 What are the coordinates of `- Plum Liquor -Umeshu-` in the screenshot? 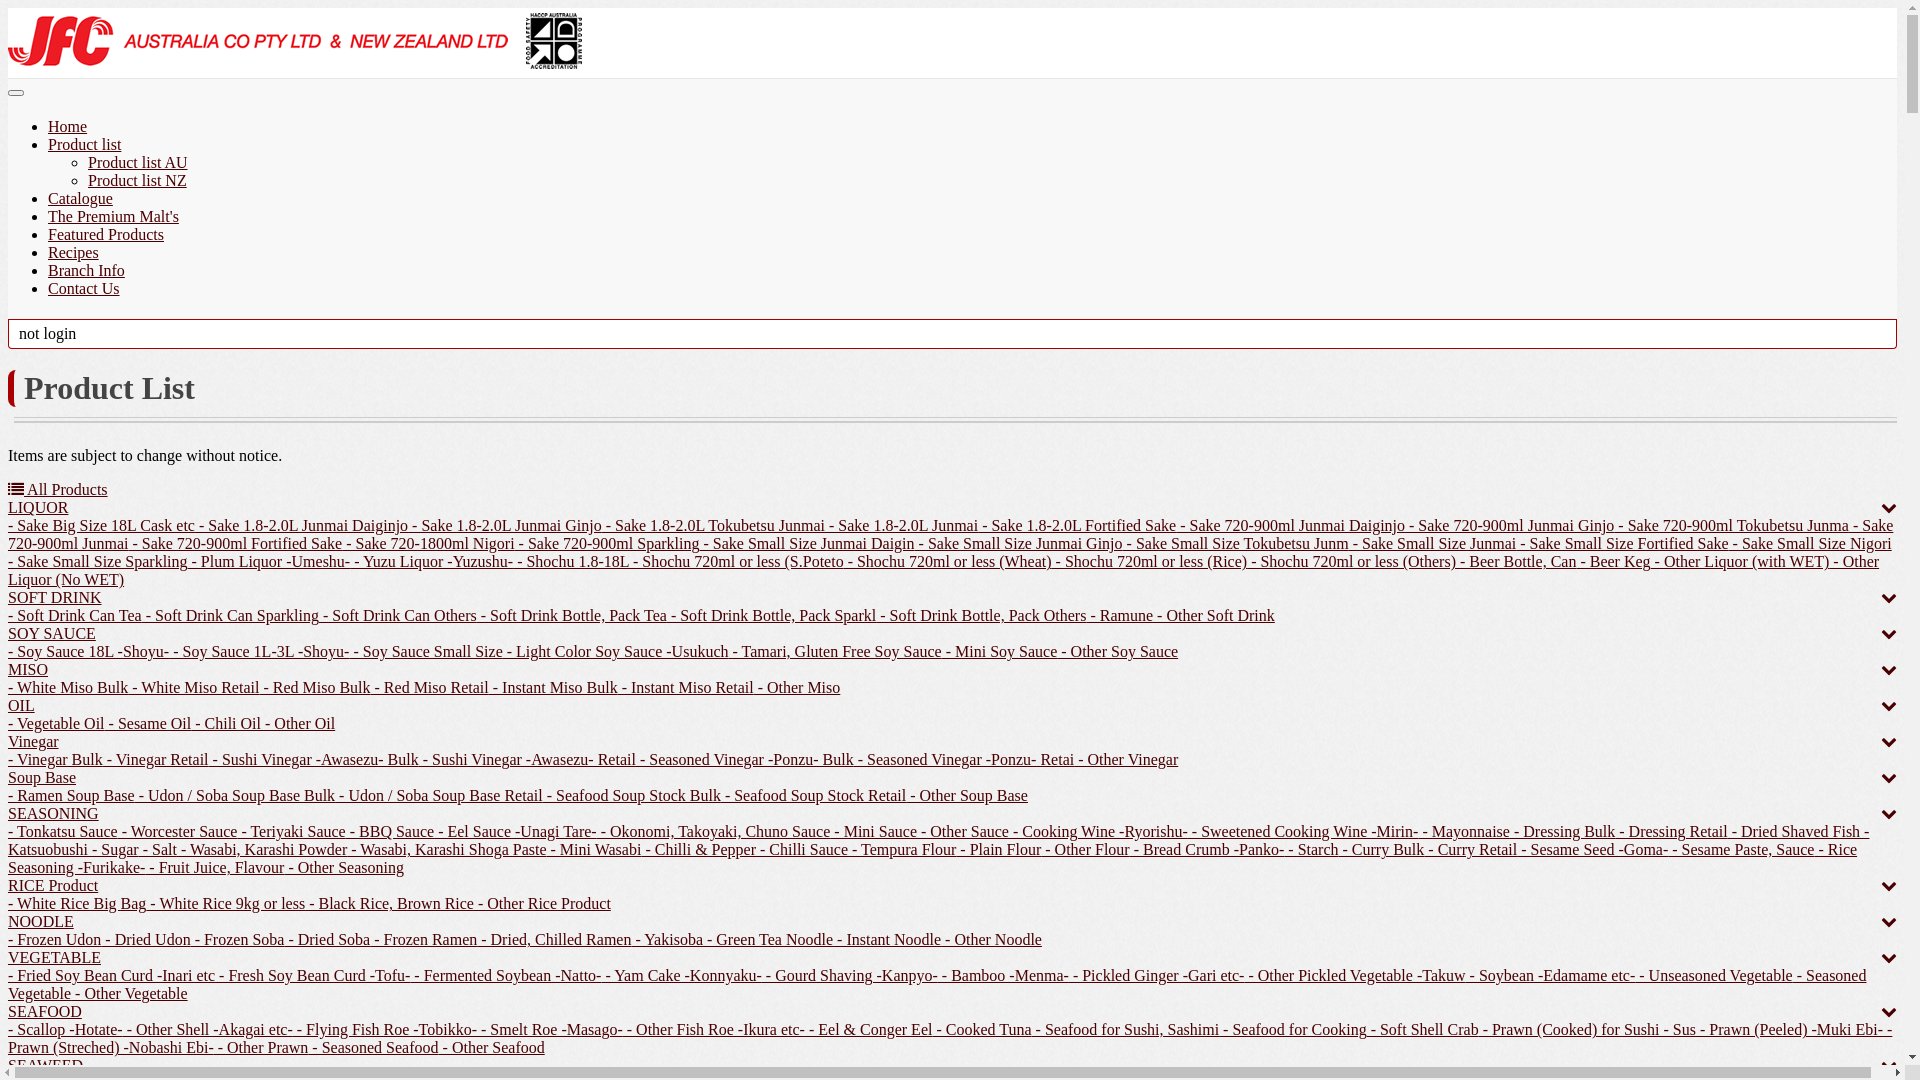 It's located at (270, 562).